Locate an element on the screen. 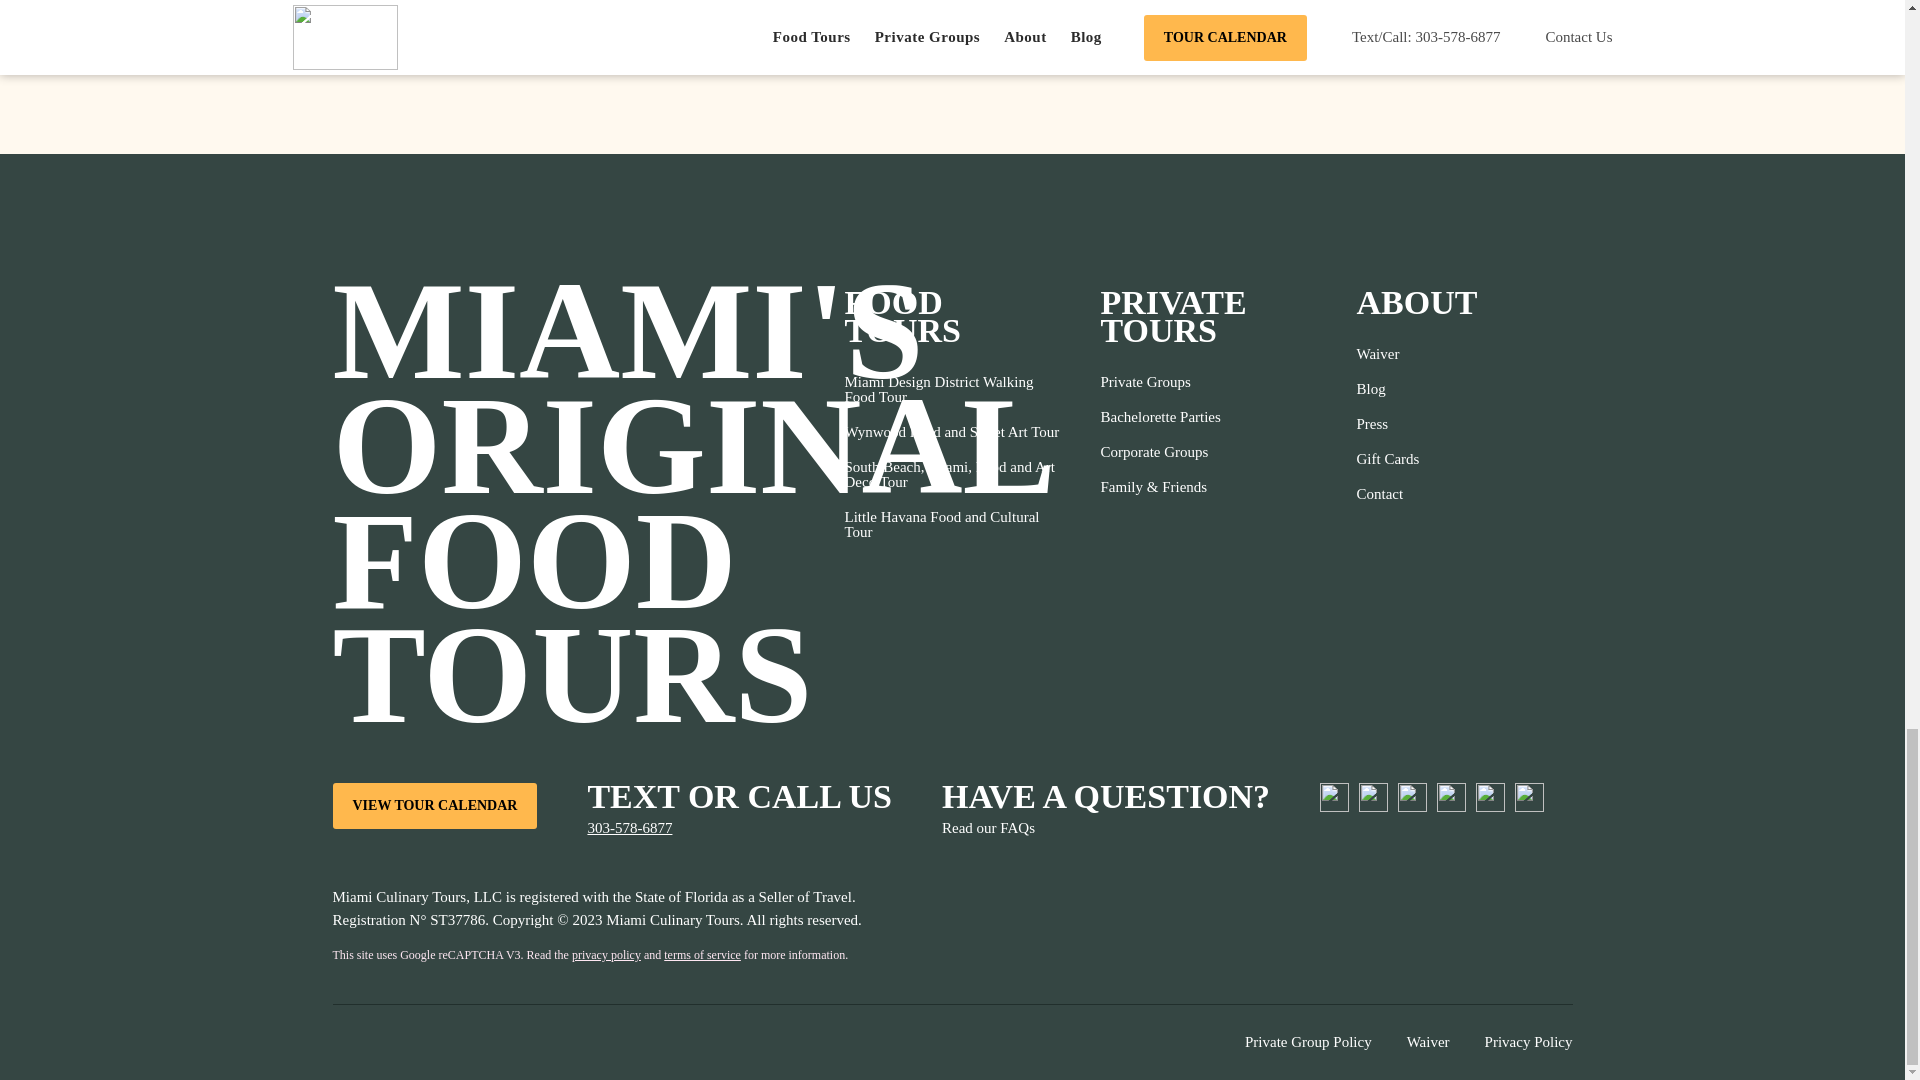 The image size is (1920, 1080). VIEW TOUR CALENDAR is located at coordinates (434, 806).